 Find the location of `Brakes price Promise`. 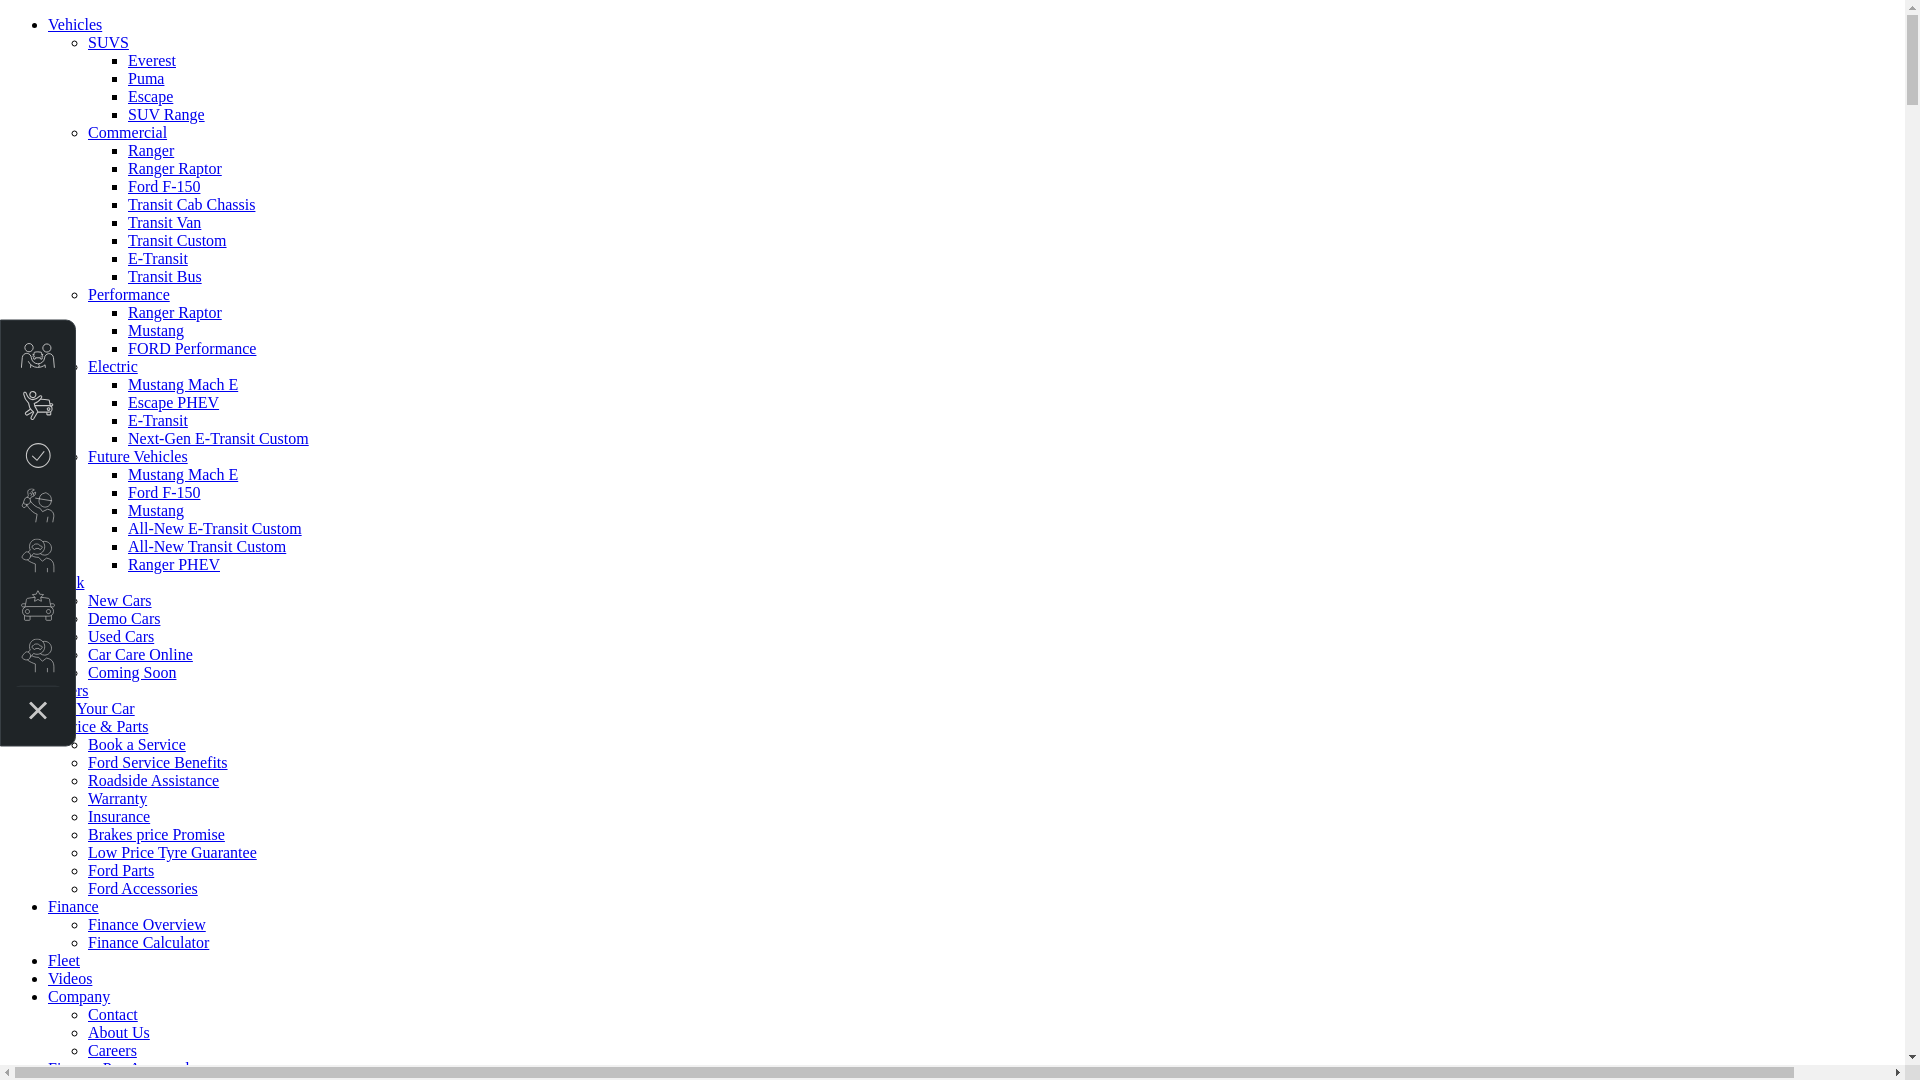

Brakes price Promise is located at coordinates (156, 834).